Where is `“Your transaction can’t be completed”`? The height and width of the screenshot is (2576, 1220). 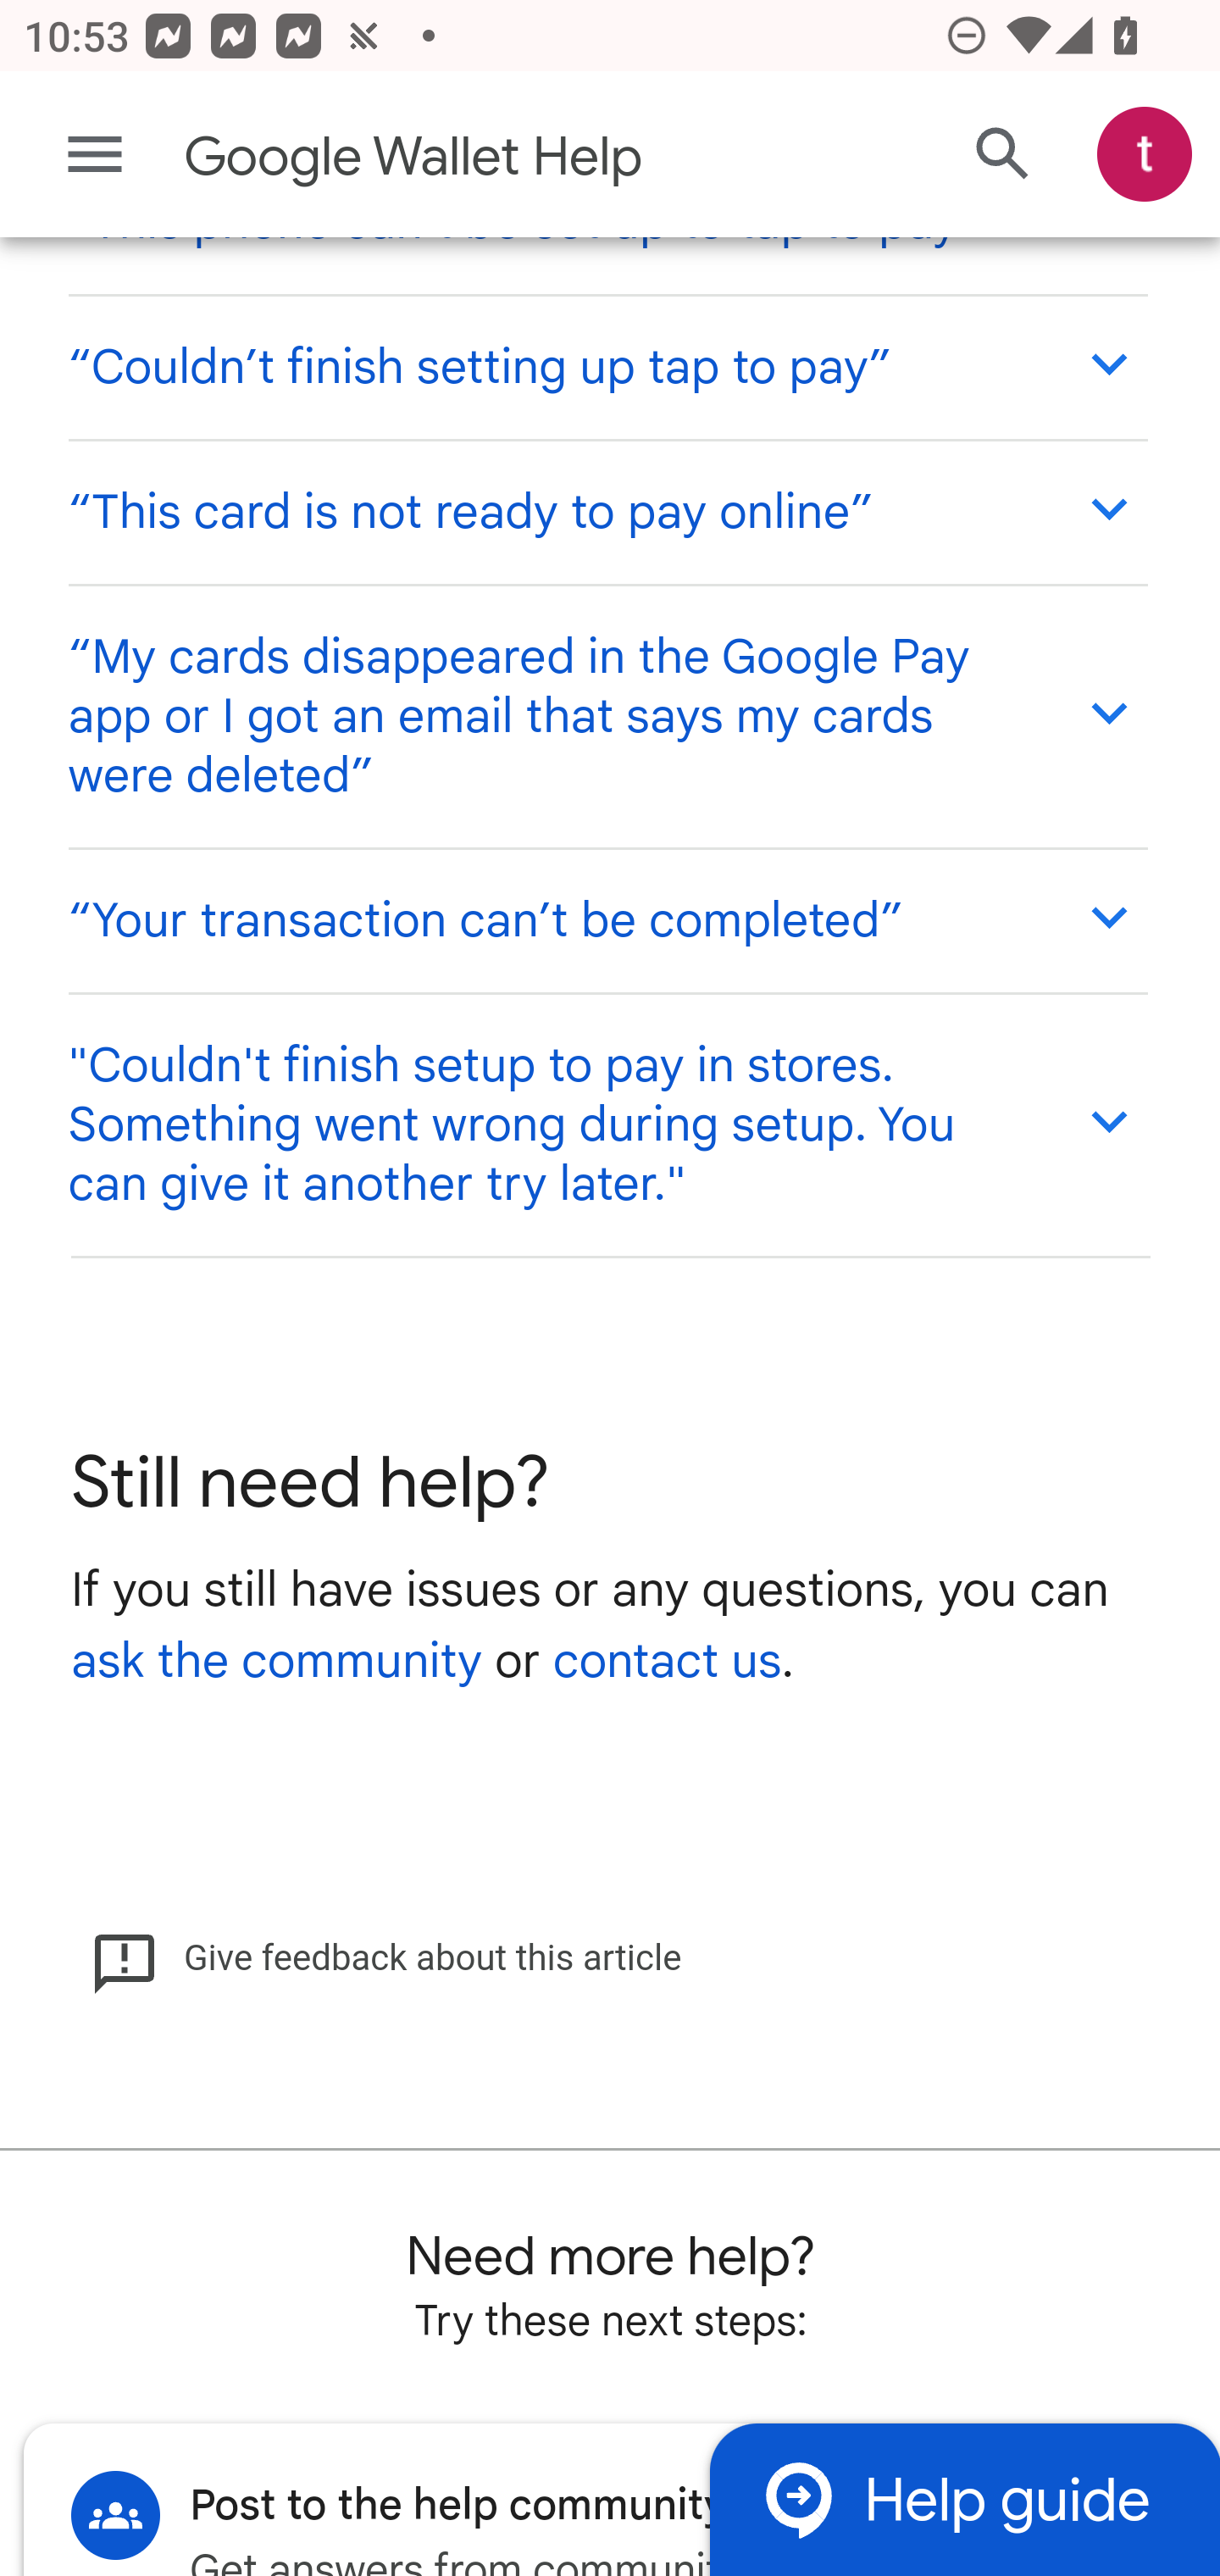
“Your transaction can’t be completed” is located at coordinates (607, 922).